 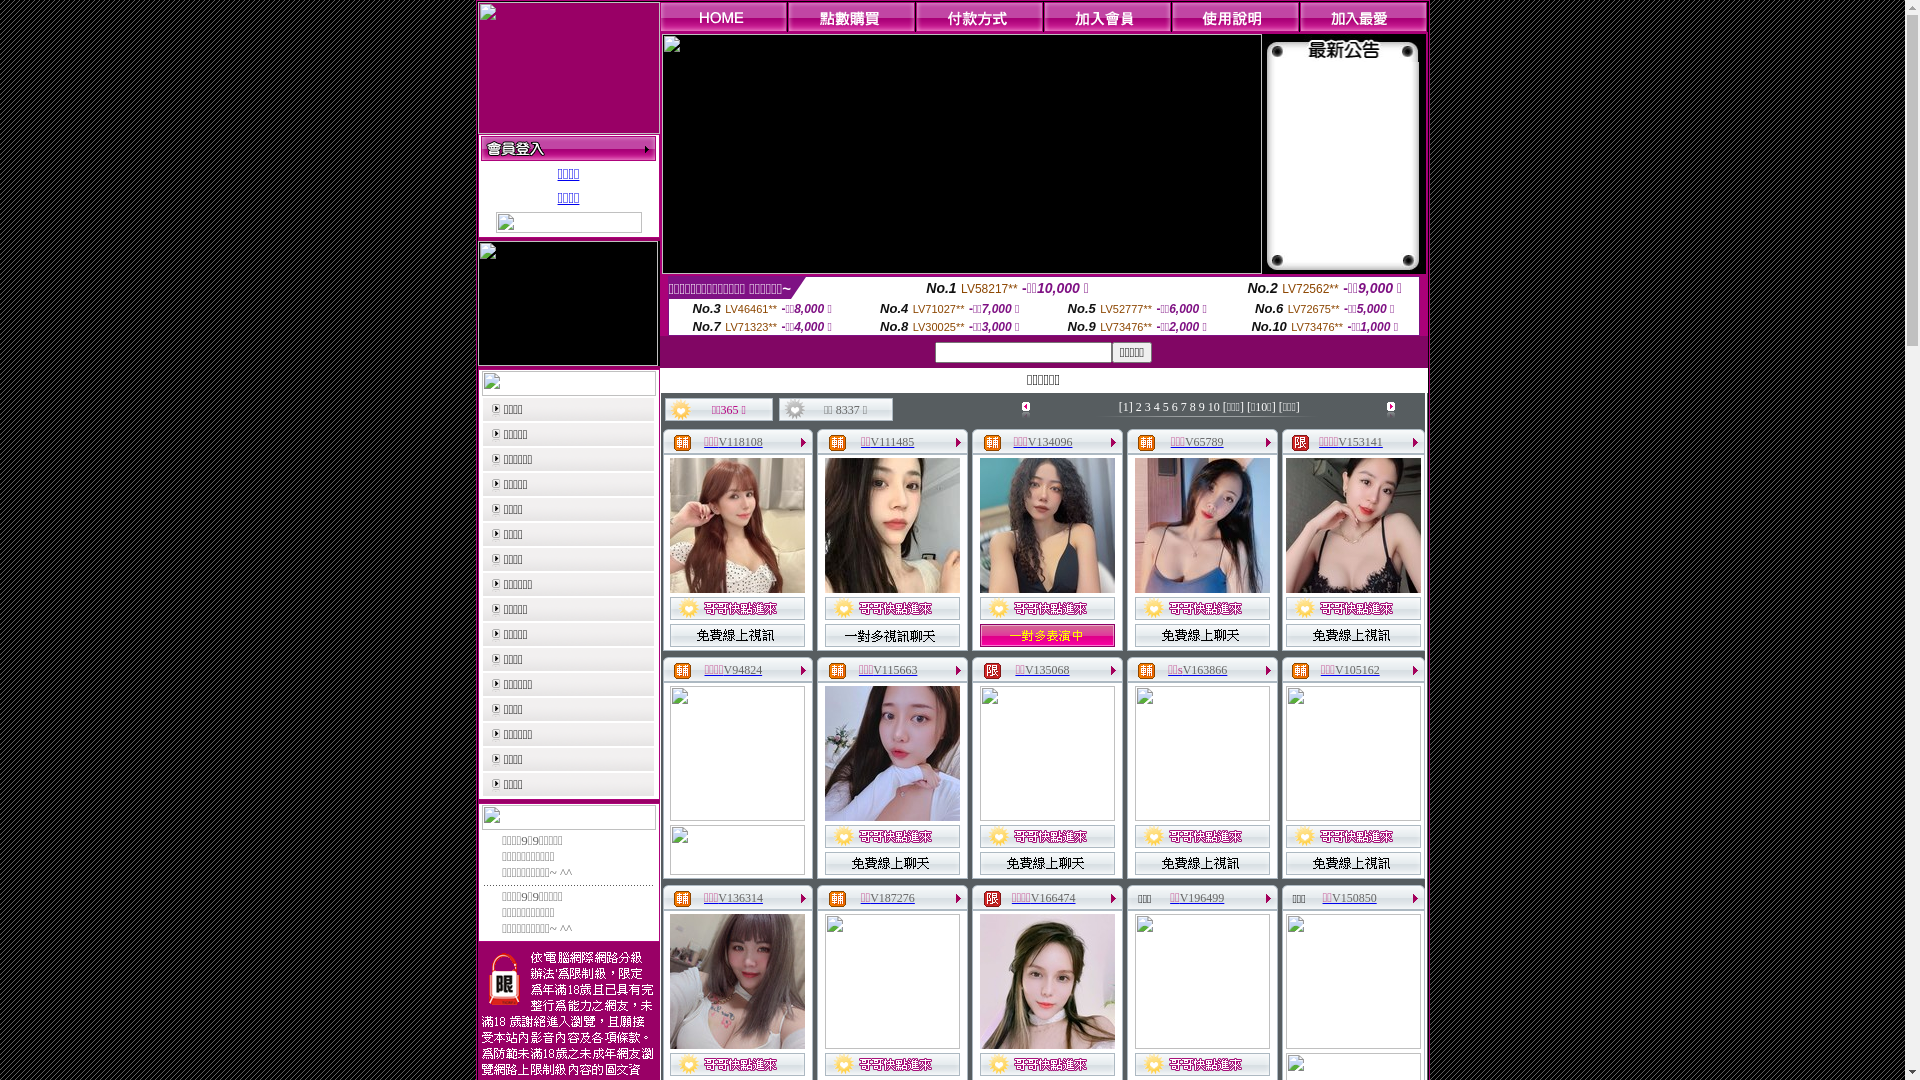 What do you see at coordinates (740, 442) in the screenshot?
I see `V118108` at bounding box center [740, 442].